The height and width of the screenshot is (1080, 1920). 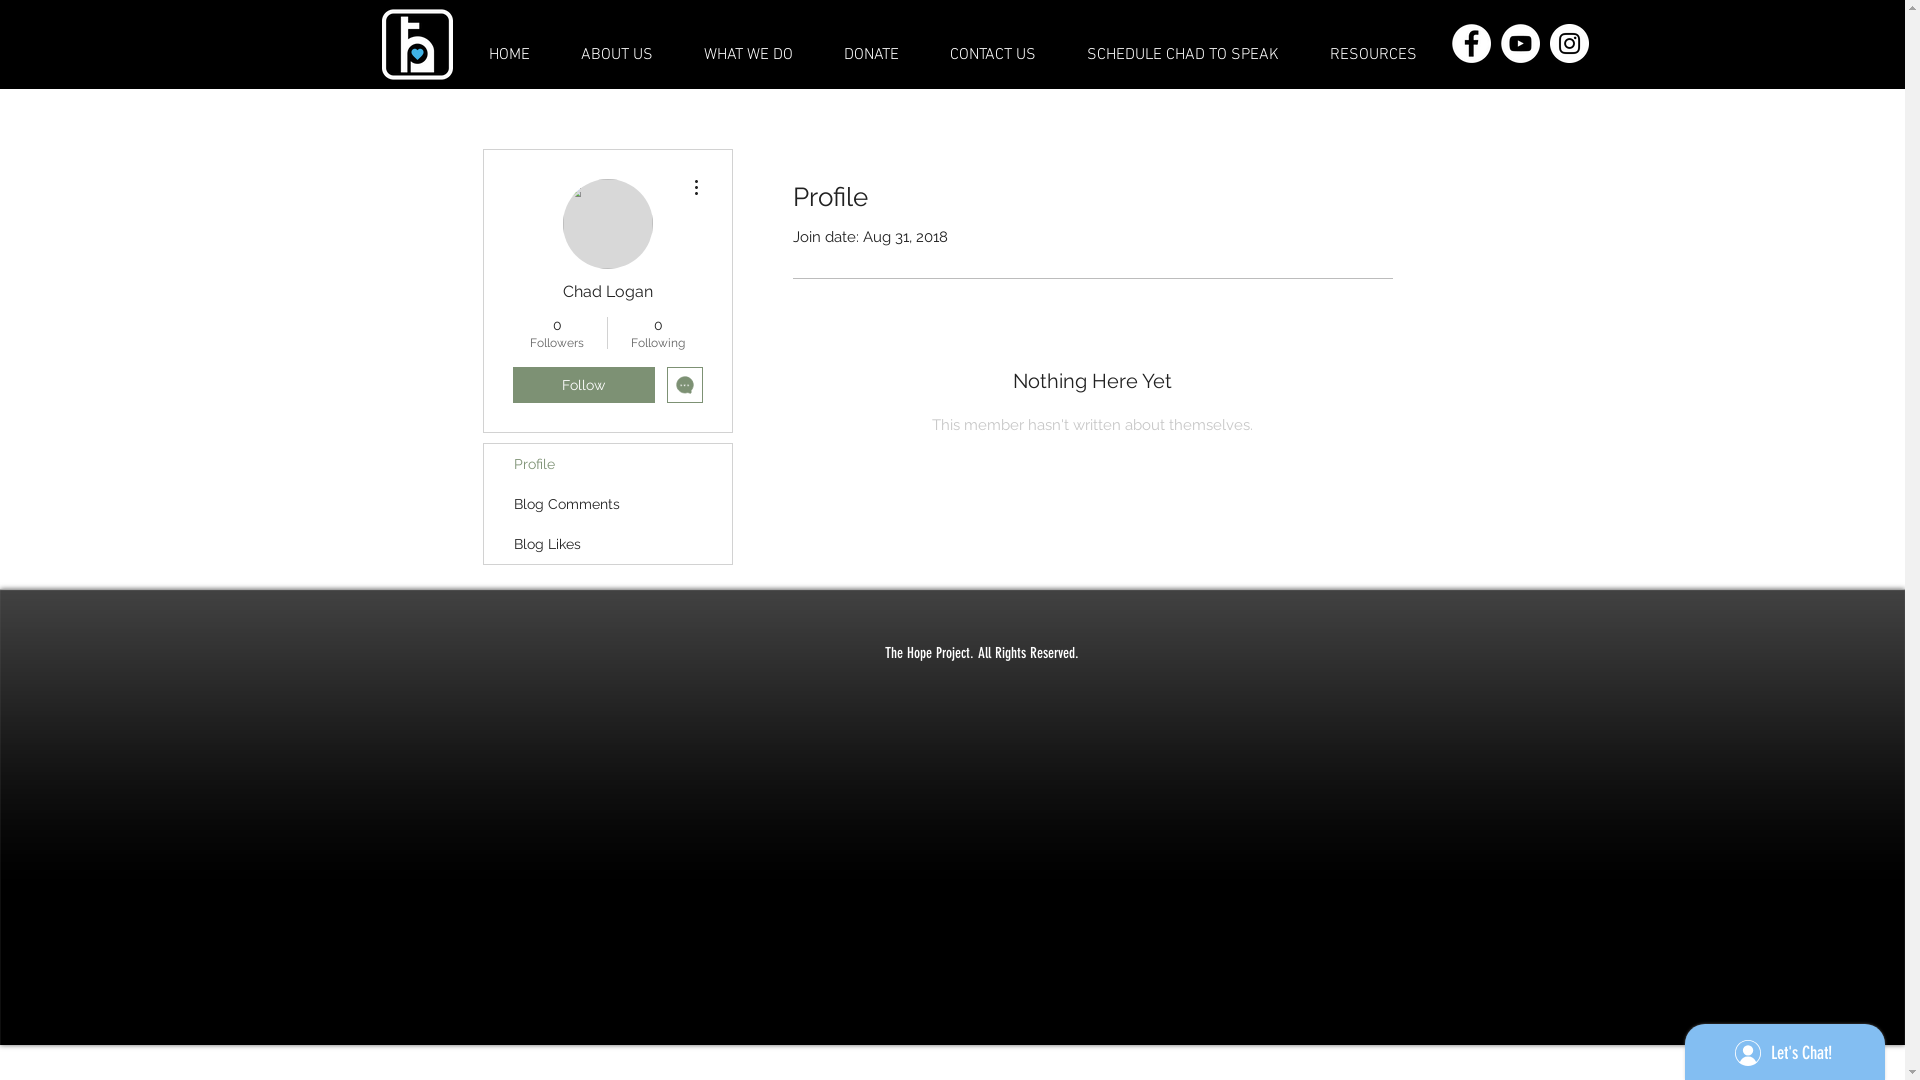 What do you see at coordinates (1373, 55) in the screenshot?
I see `RESOURCES` at bounding box center [1373, 55].